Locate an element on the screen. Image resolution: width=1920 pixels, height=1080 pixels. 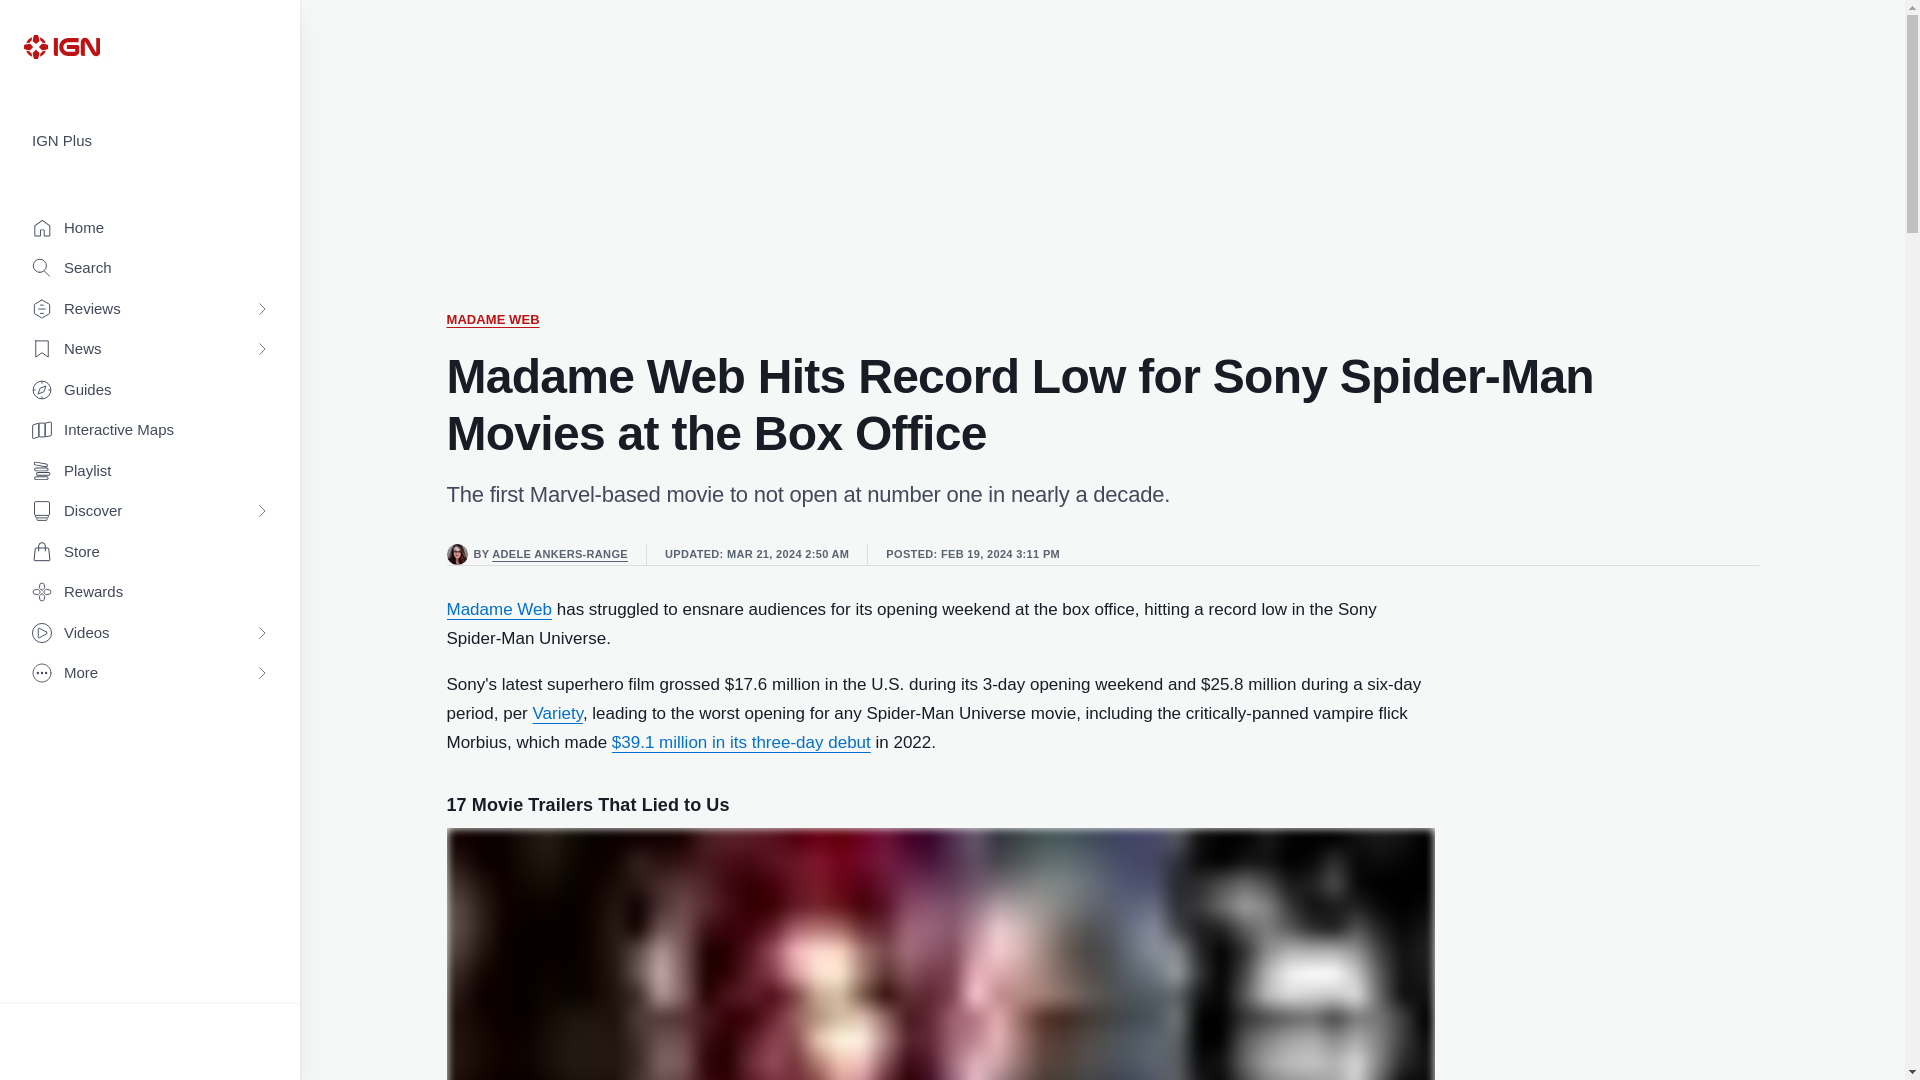
Discover is located at coordinates (150, 512).